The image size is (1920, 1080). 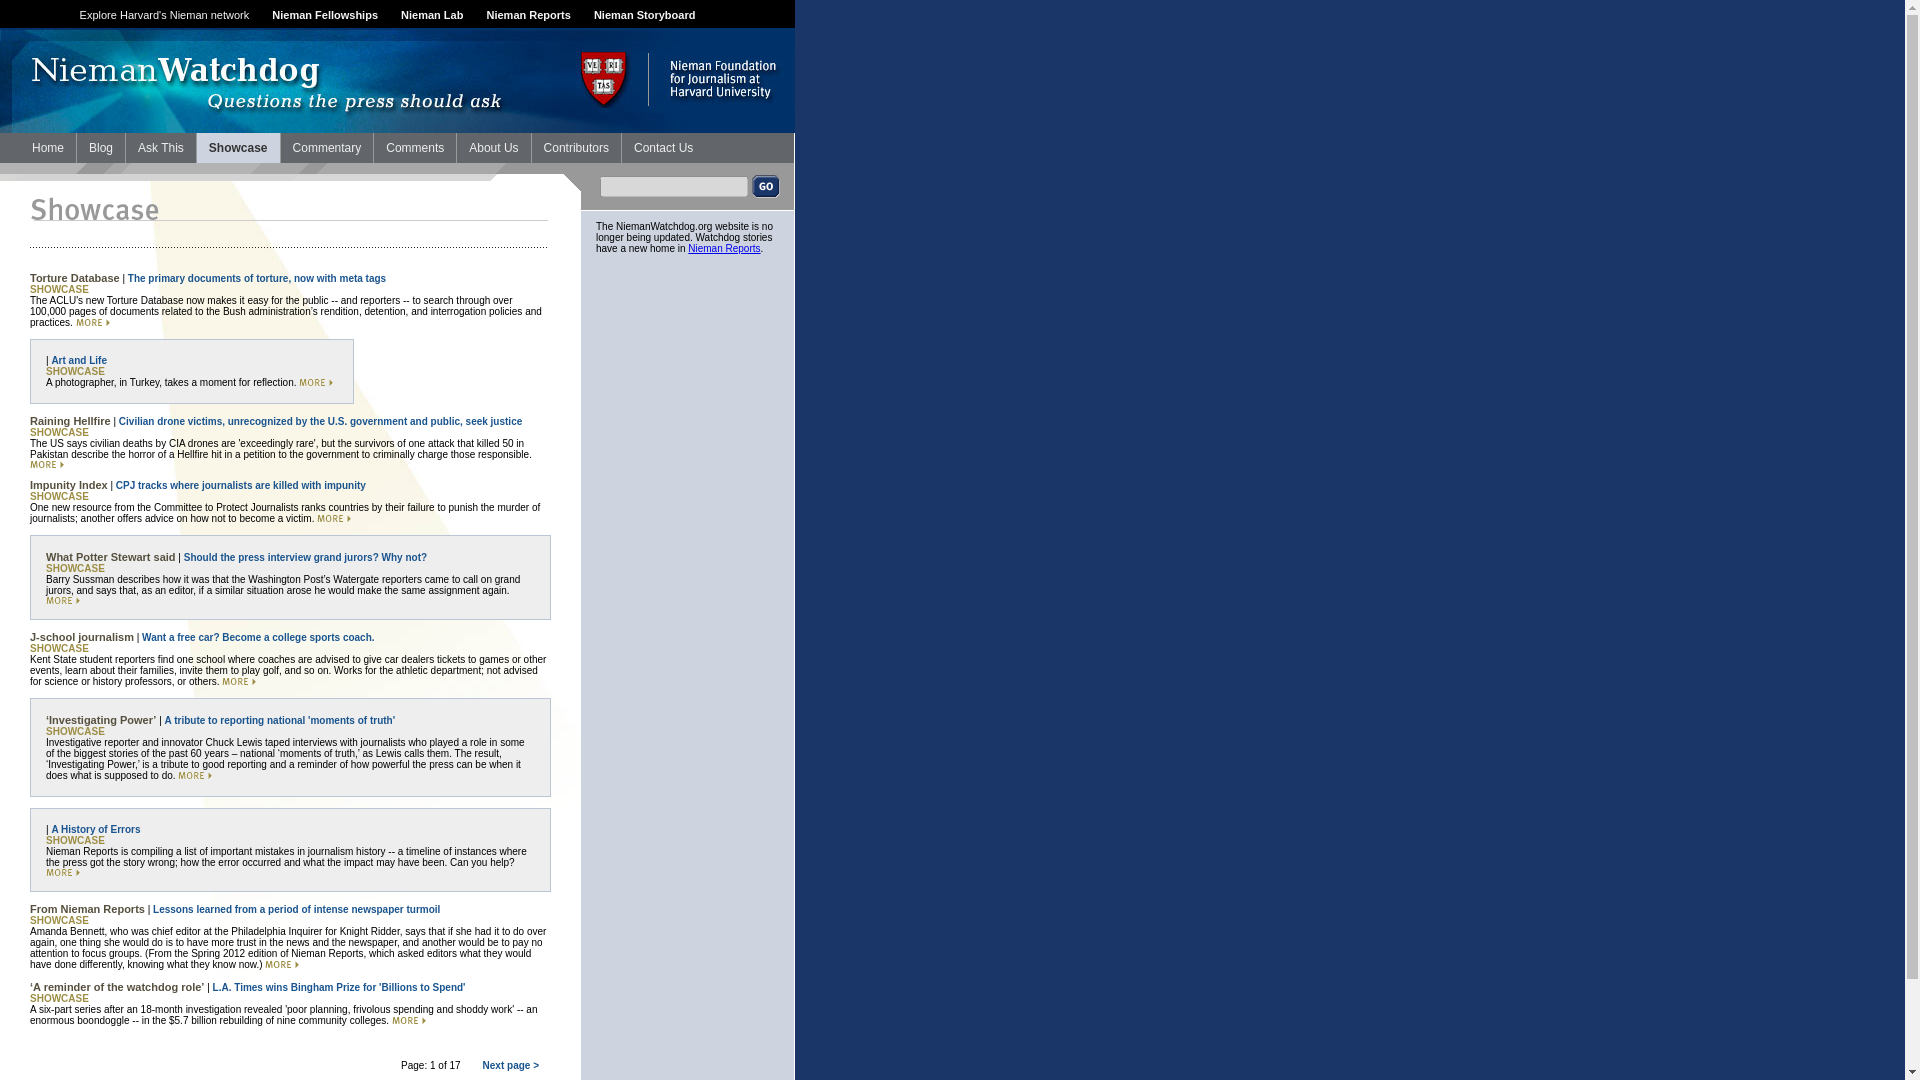 What do you see at coordinates (100, 148) in the screenshot?
I see `Blog` at bounding box center [100, 148].